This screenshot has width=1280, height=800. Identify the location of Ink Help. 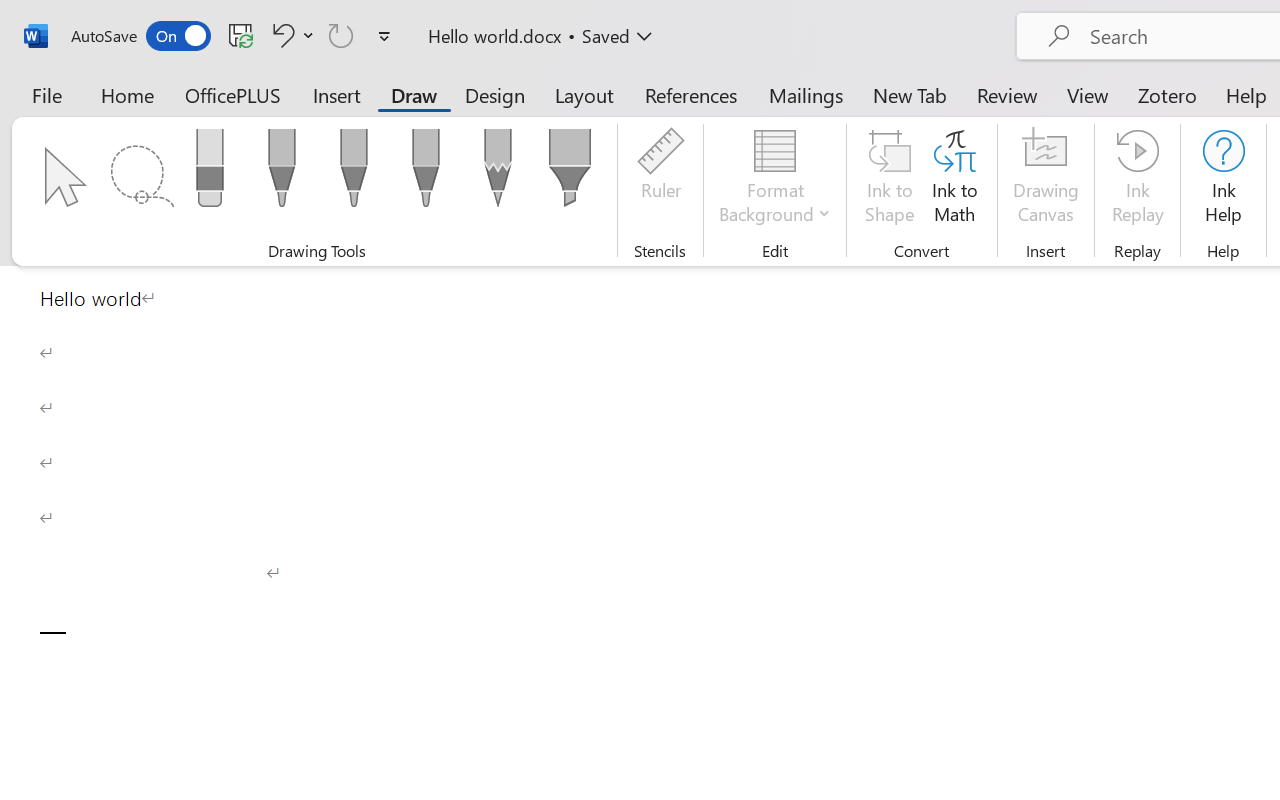
(1223, 180).